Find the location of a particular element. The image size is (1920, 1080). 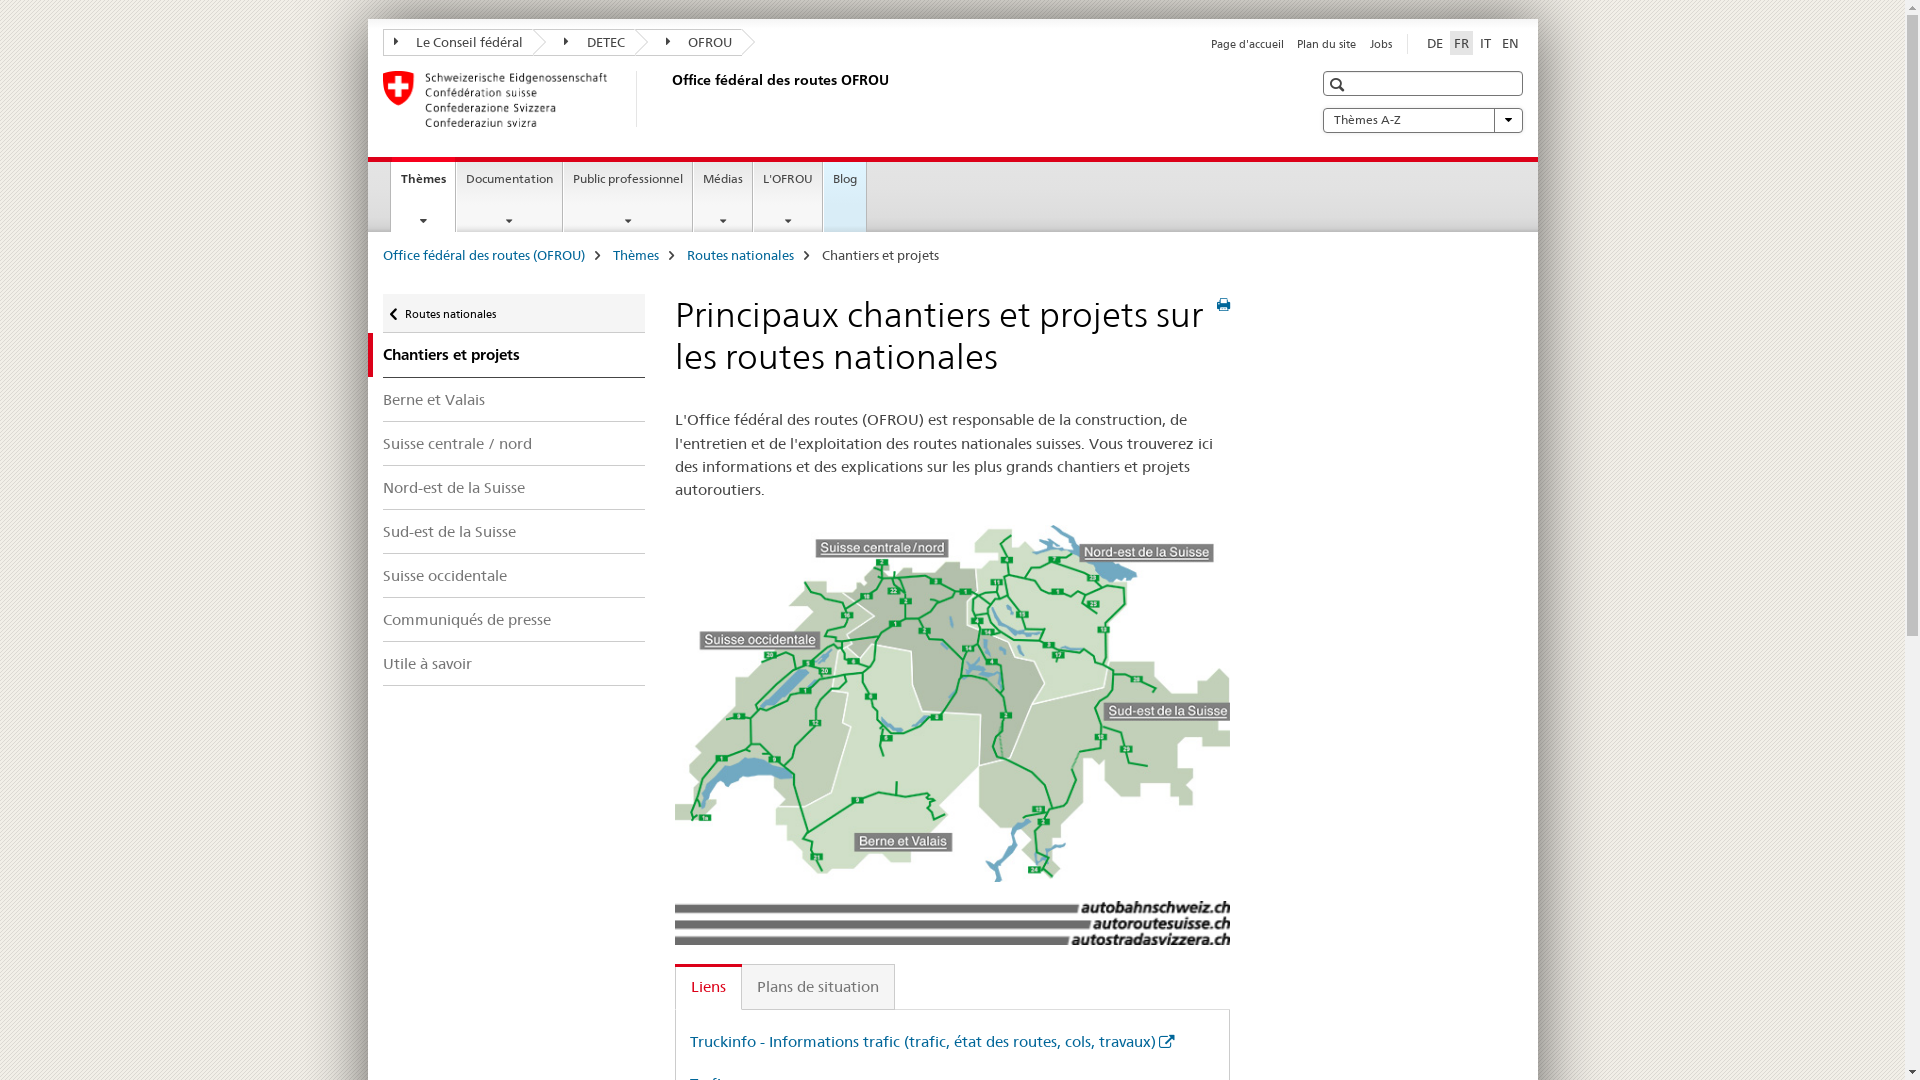

OFROU is located at coordinates (688, 42).